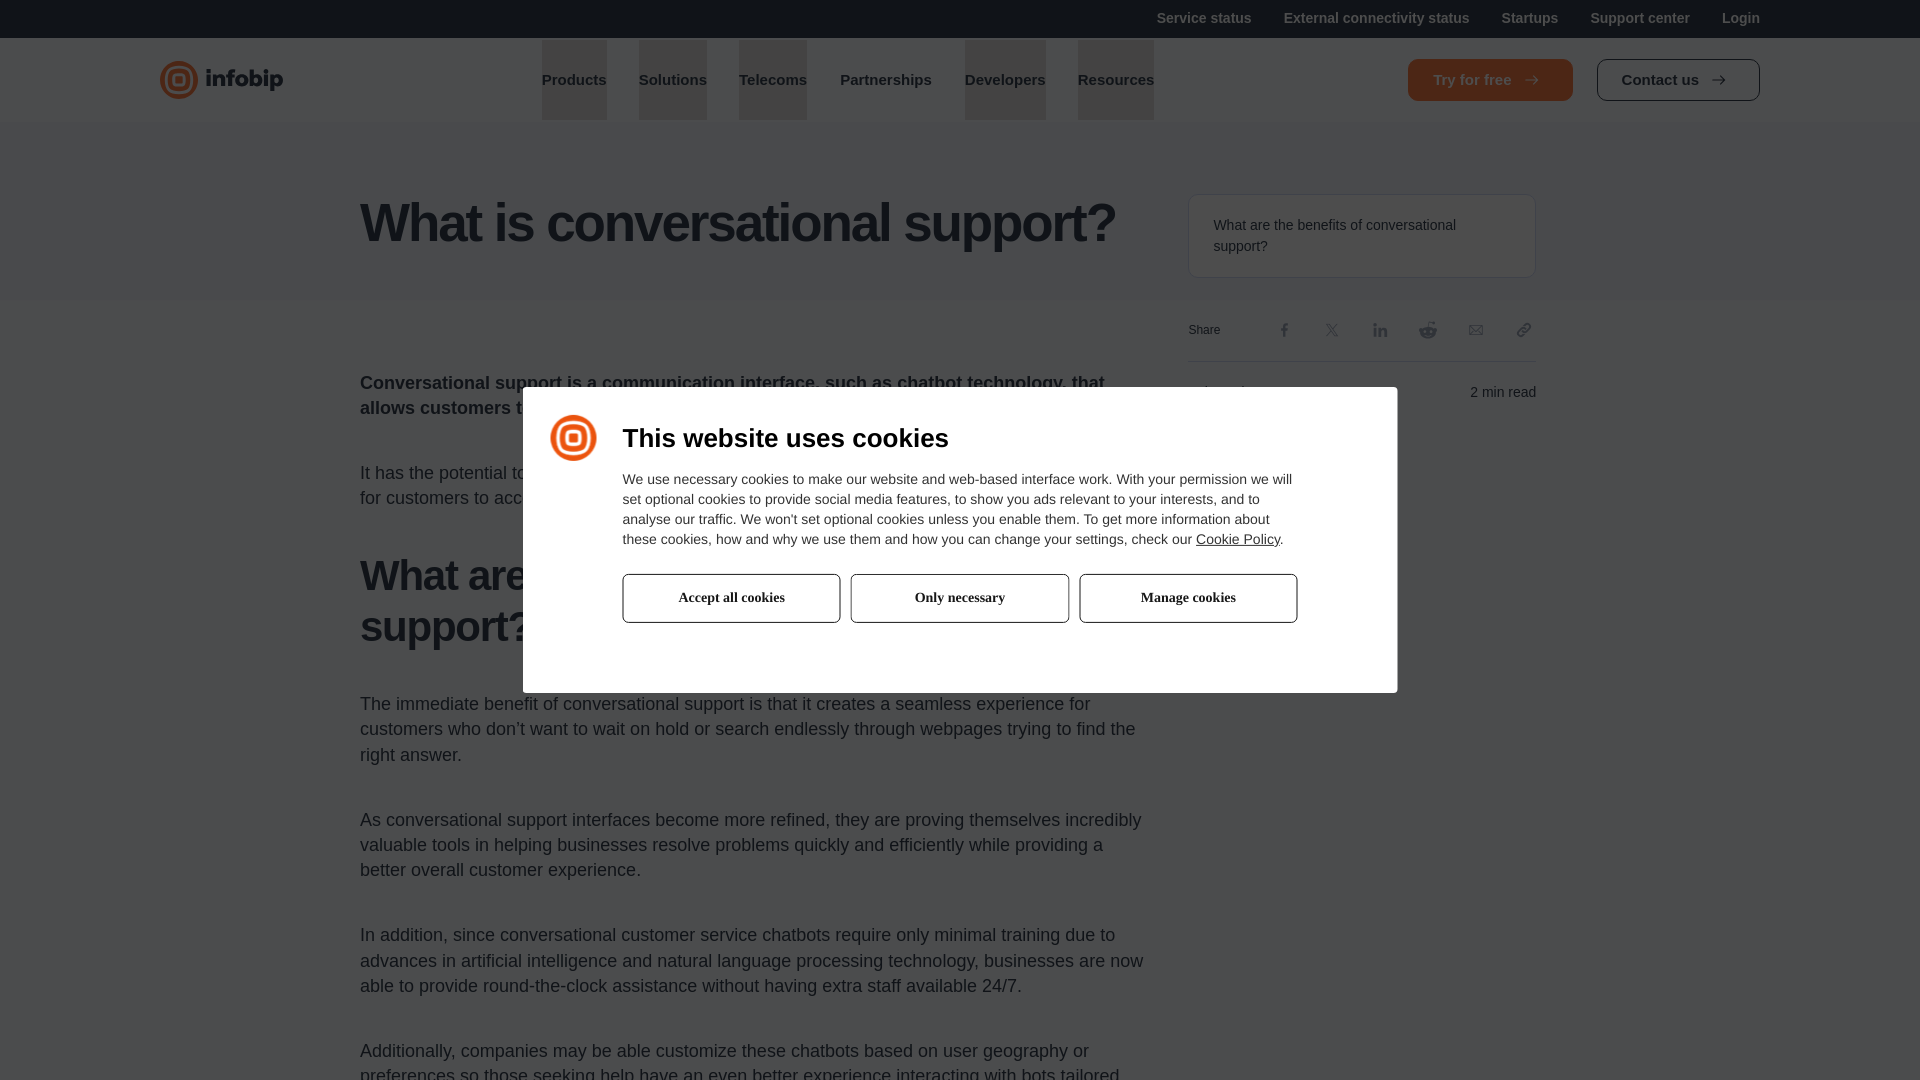 The height and width of the screenshot is (1080, 1920). I want to click on Manage cookies, so click(1188, 598).